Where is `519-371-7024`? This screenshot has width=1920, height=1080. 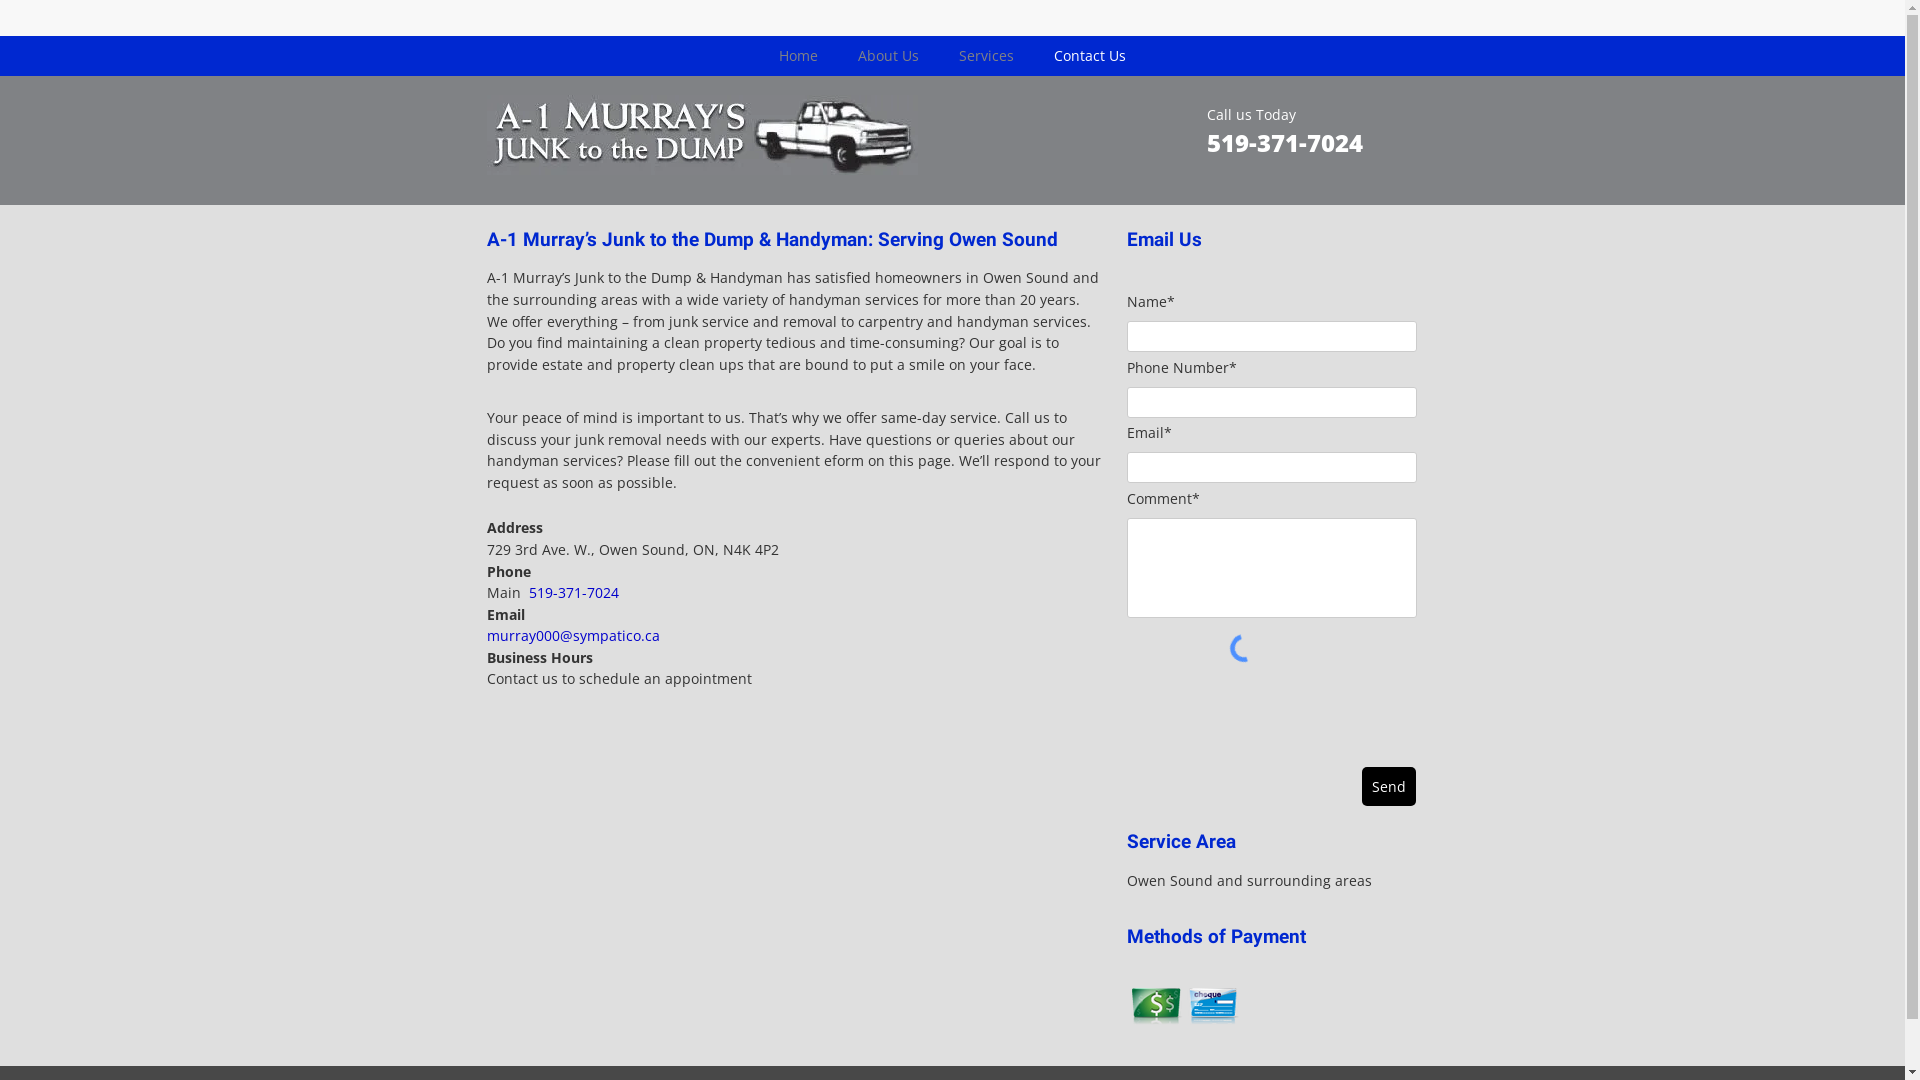
519-371-7024 is located at coordinates (573, 592).